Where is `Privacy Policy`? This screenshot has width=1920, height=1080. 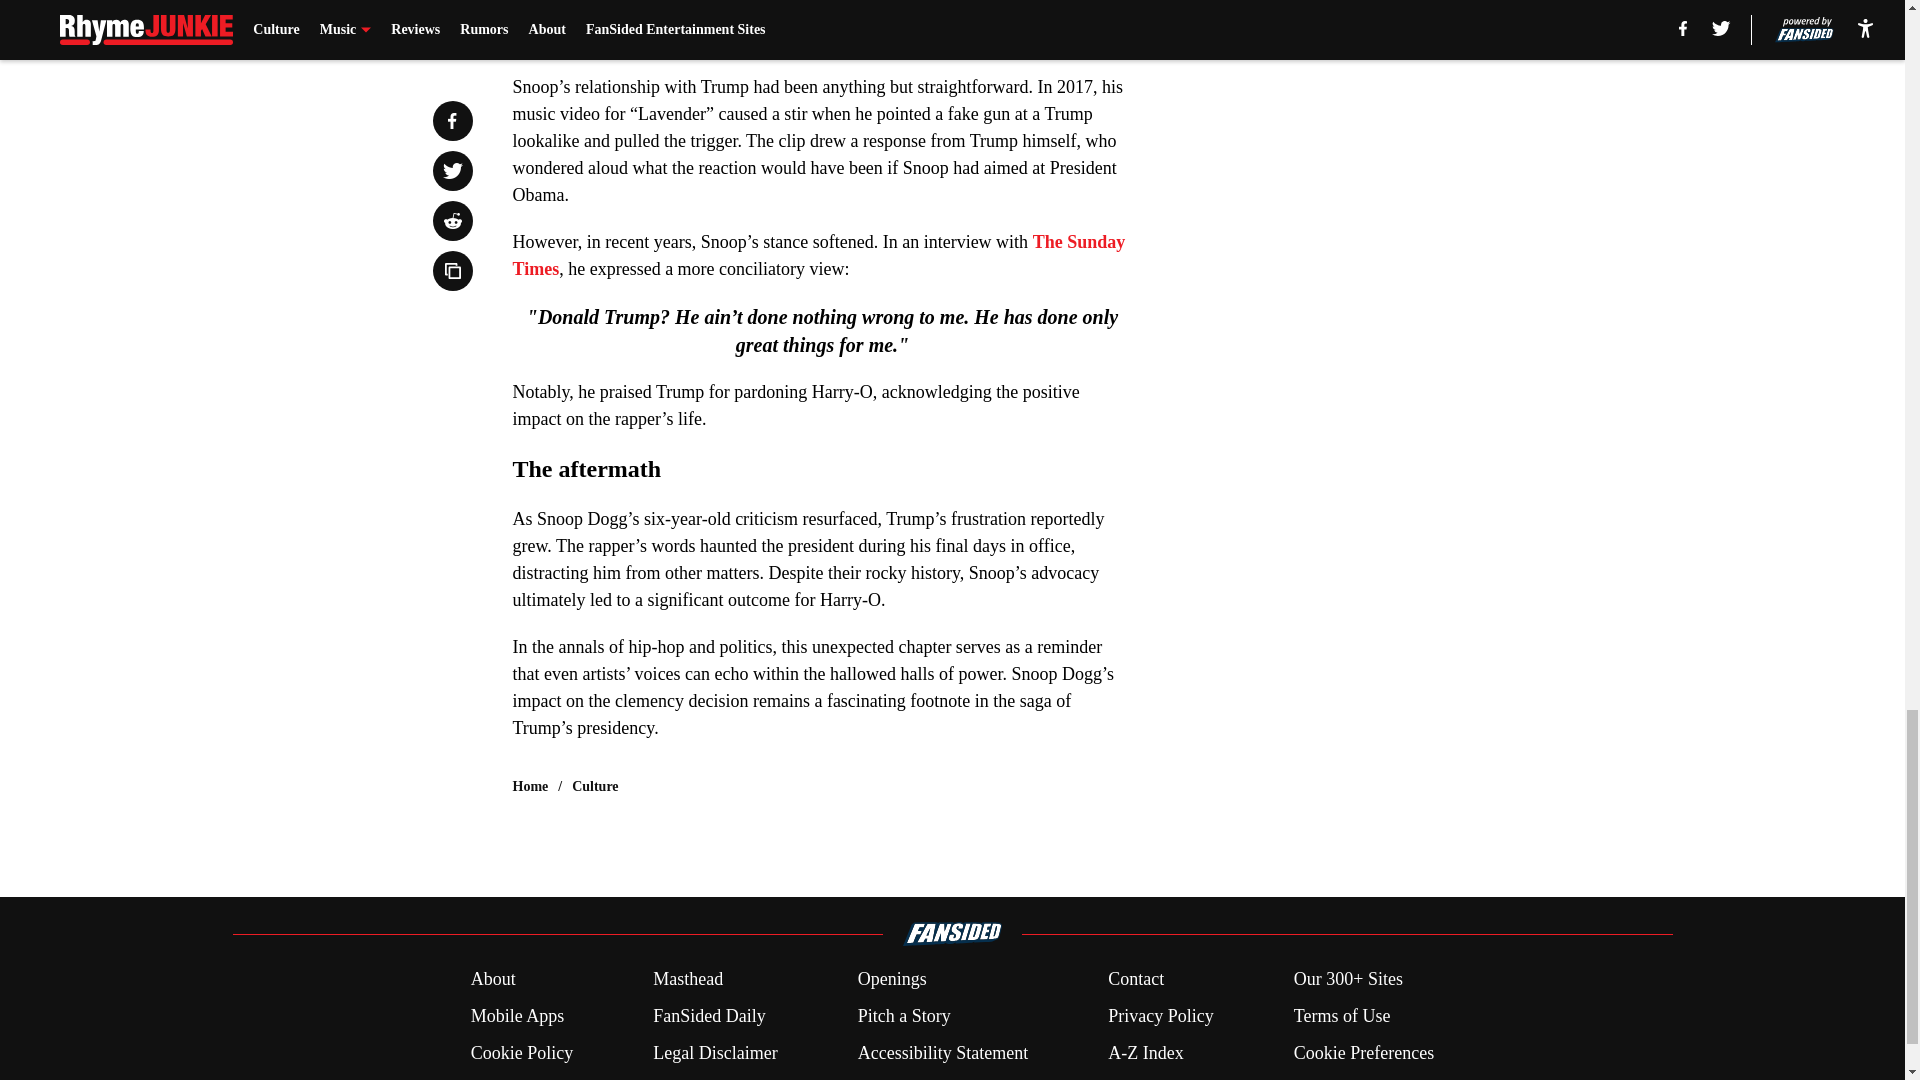
Privacy Policy is located at coordinates (1160, 1016).